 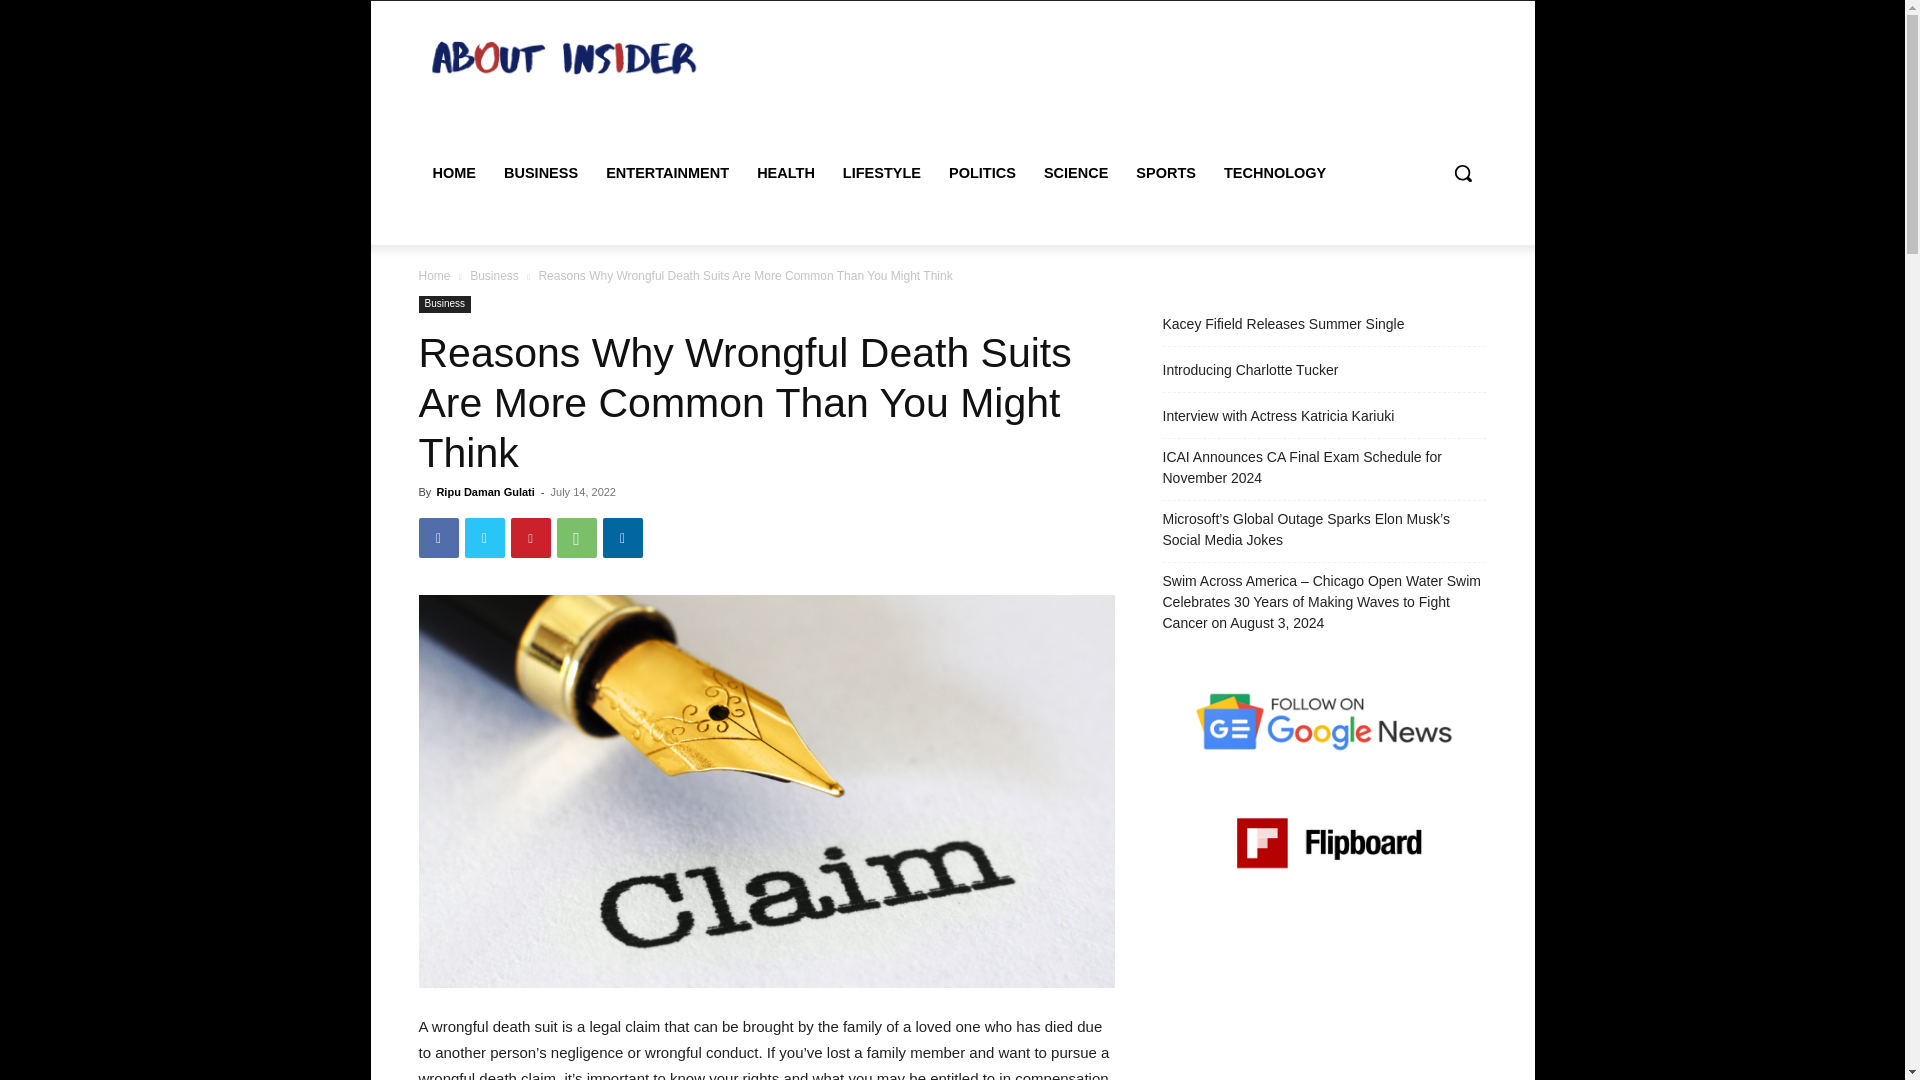 I want to click on WhatsApp, so click(x=576, y=538).